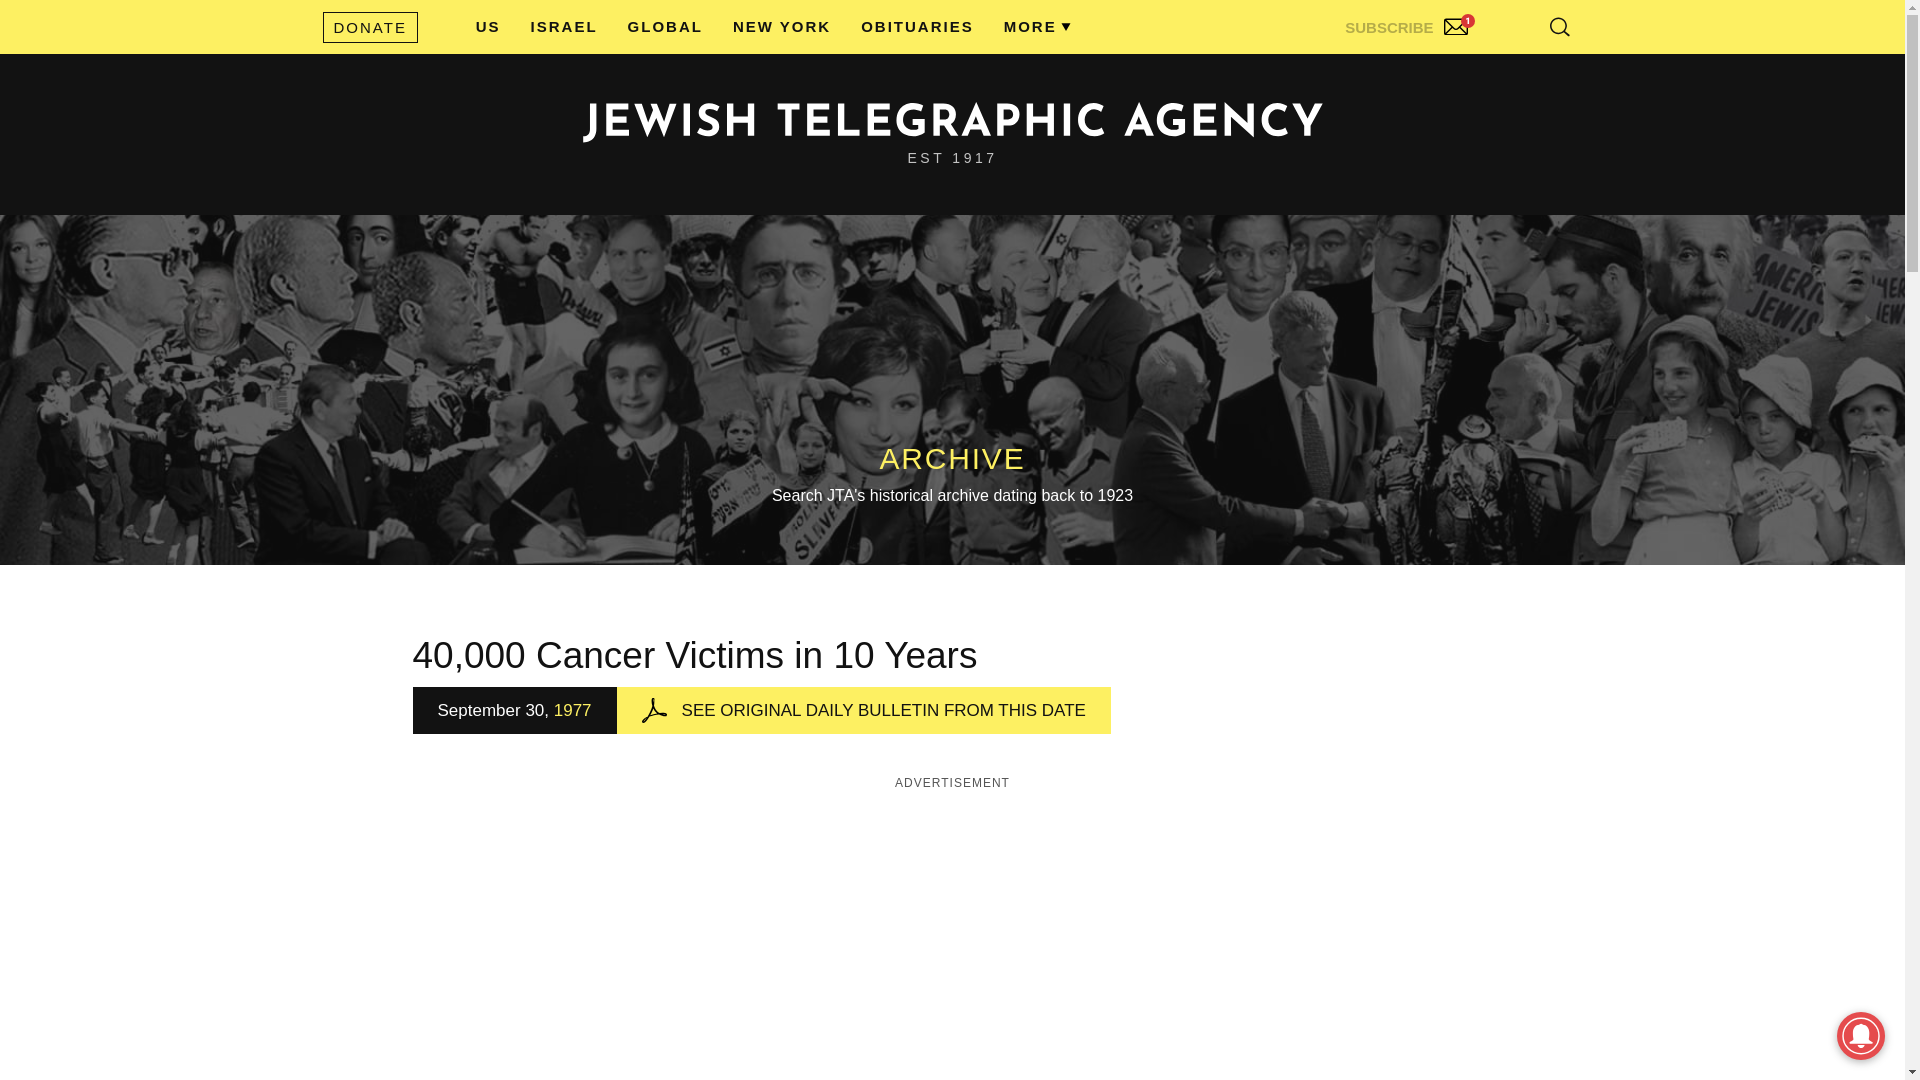  Describe the element at coordinates (369, 27) in the screenshot. I see `DONATE` at that location.